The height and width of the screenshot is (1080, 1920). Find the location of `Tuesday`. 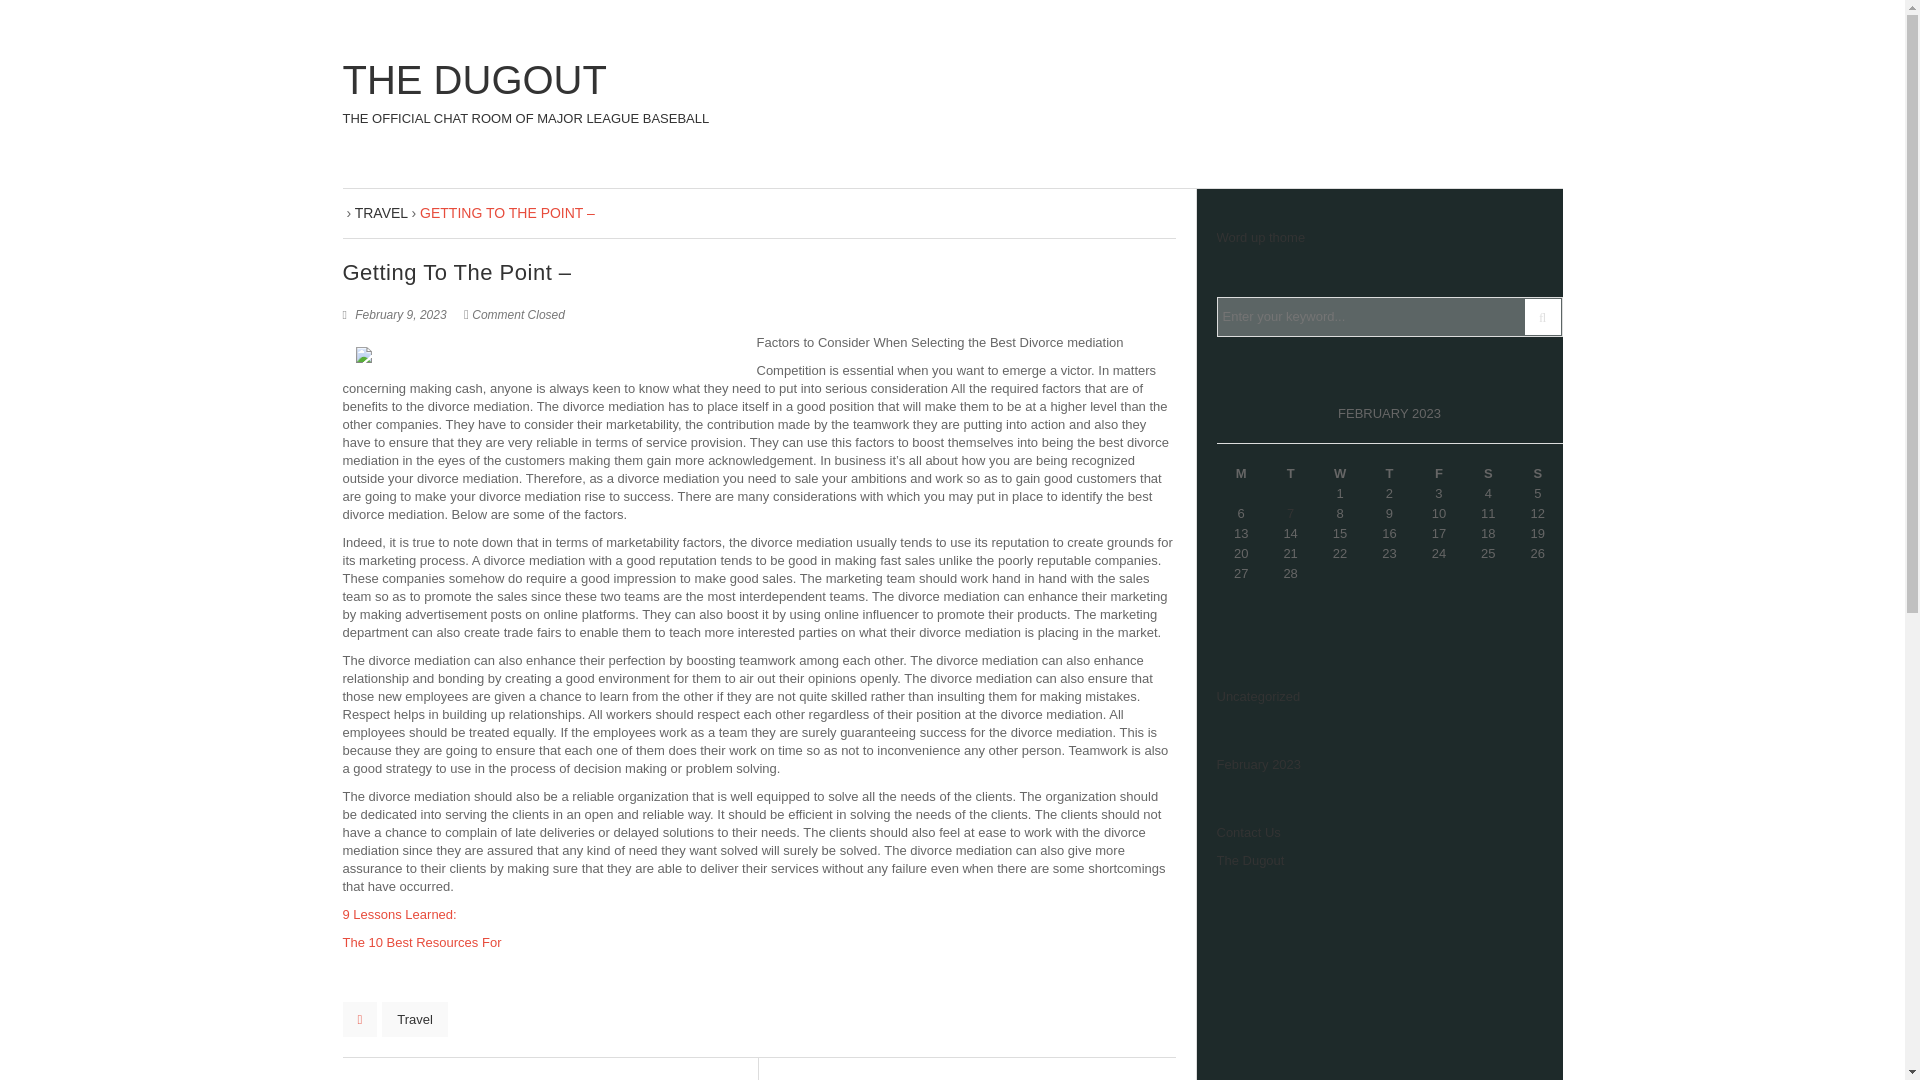

Tuesday is located at coordinates (524, 94).